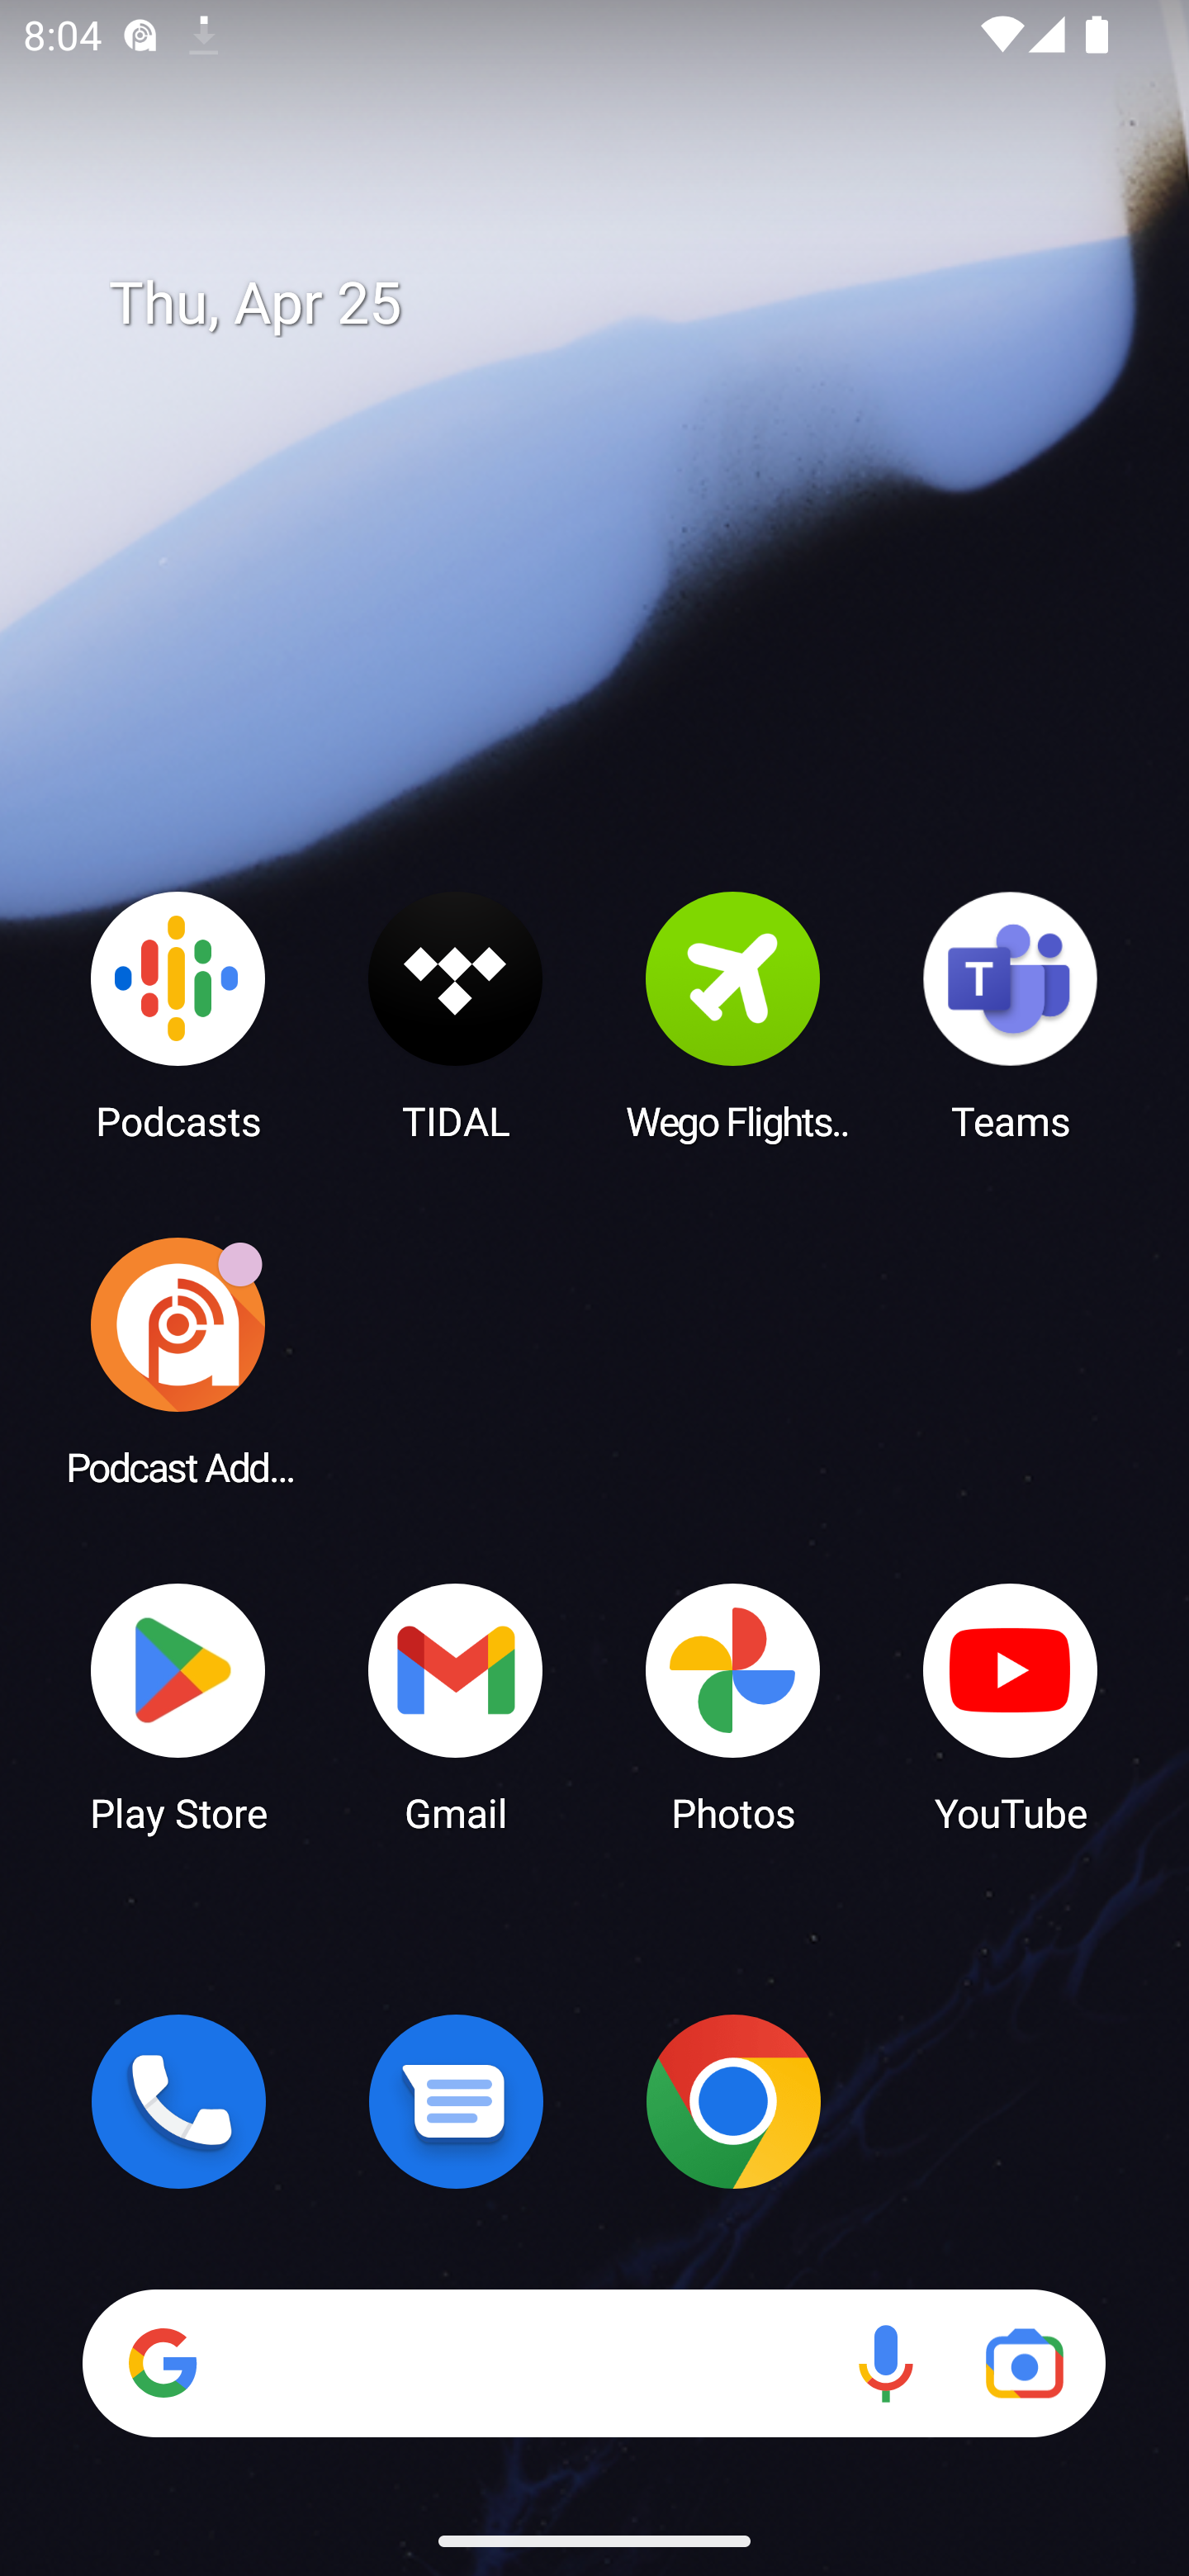 Image resolution: width=1189 pixels, height=2576 pixels. I want to click on Voice search, so click(885, 2363).